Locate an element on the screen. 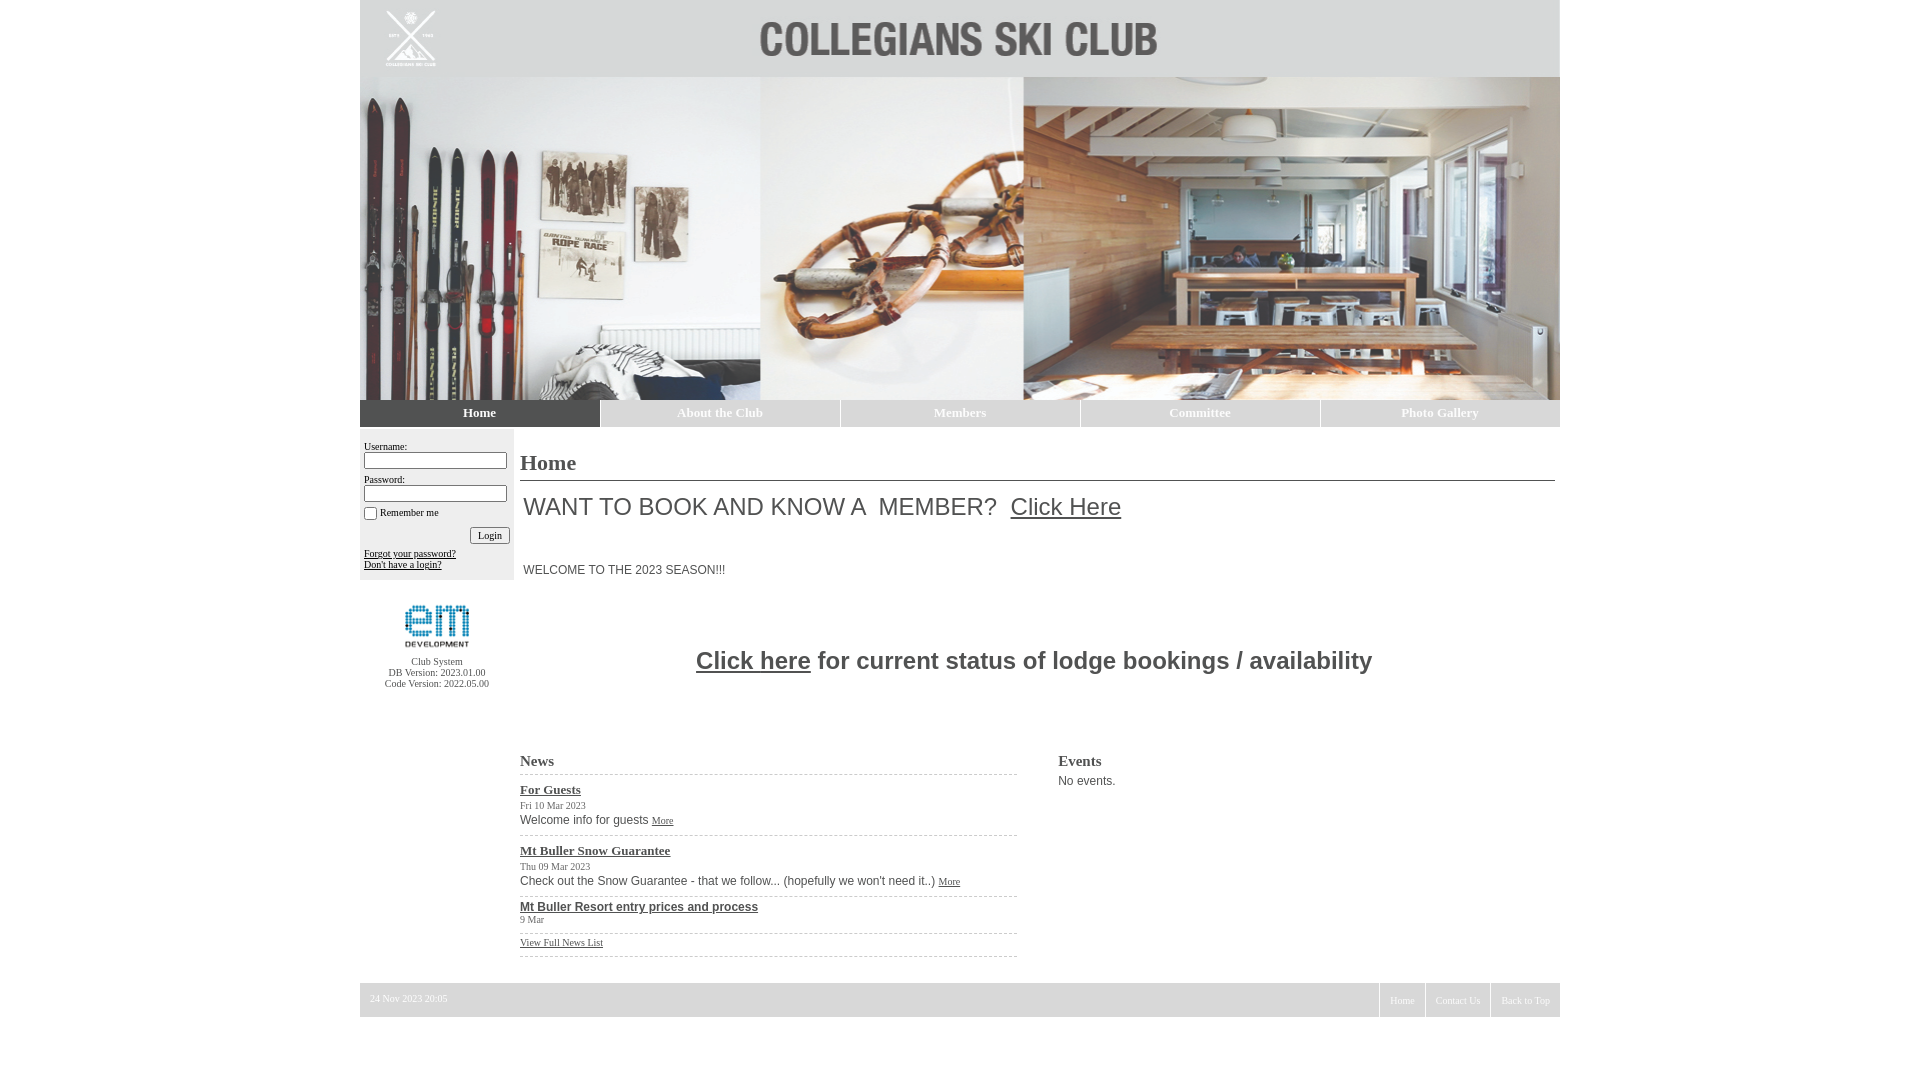 The width and height of the screenshot is (1920, 1080). About the Club is located at coordinates (720, 414).